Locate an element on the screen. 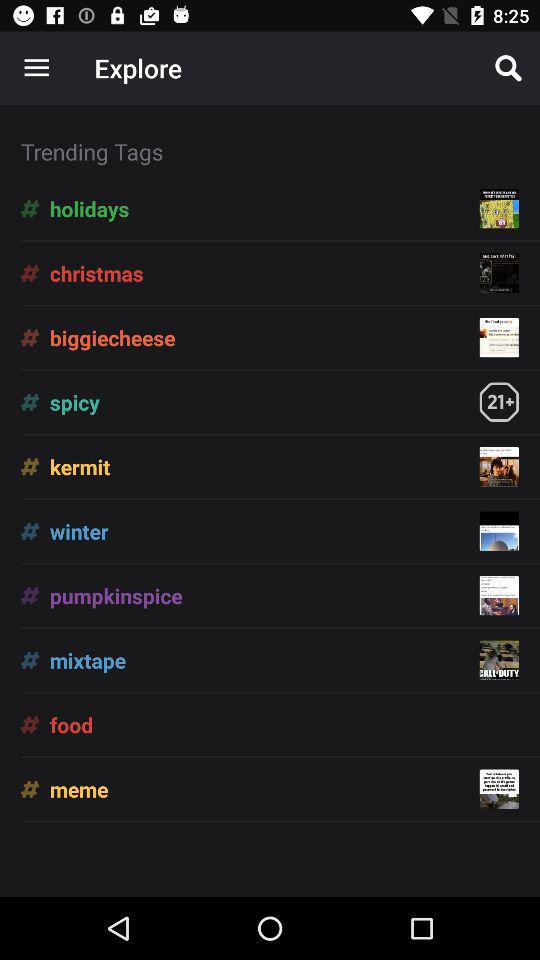 Image resolution: width=540 pixels, height=960 pixels. tap the icon above the trending tags icon is located at coordinates (36, 68).